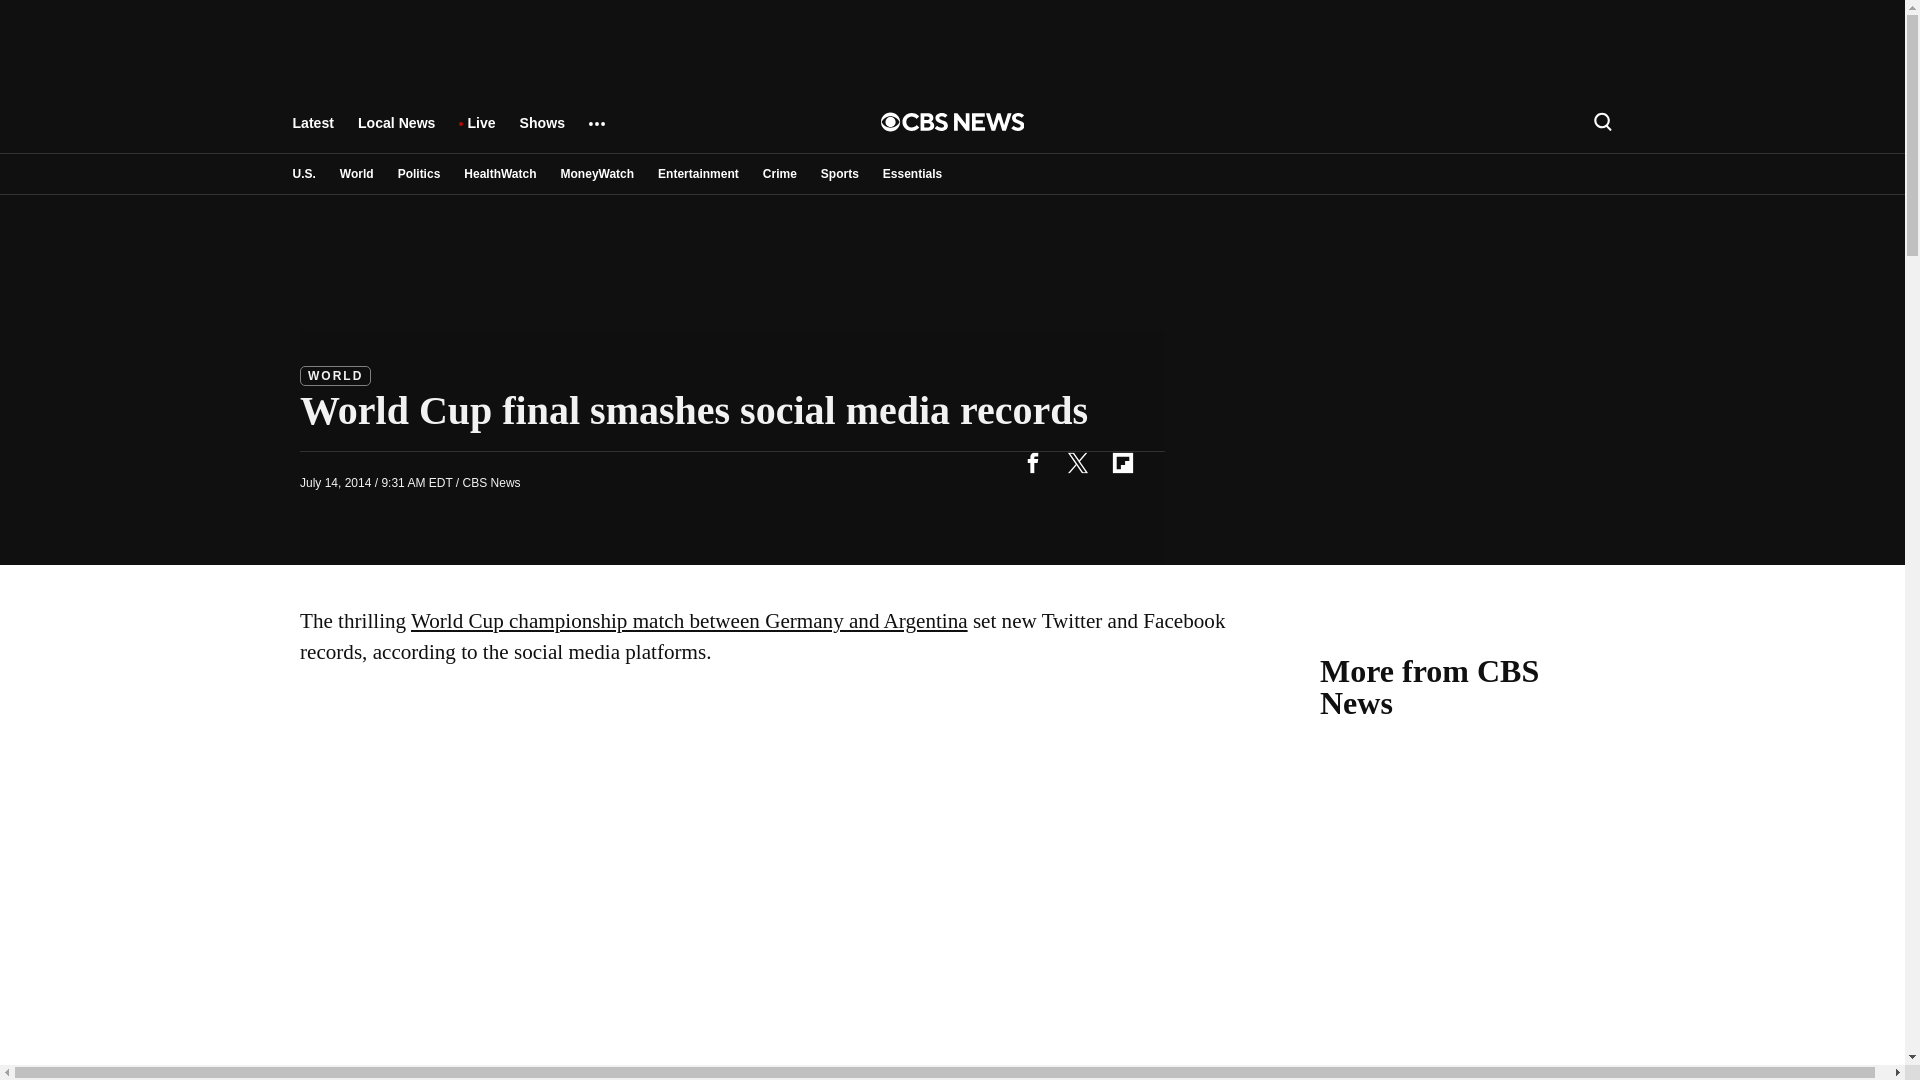 The image size is (1920, 1080). Describe the element at coordinates (396, 132) in the screenshot. I see `Local News` at that location.